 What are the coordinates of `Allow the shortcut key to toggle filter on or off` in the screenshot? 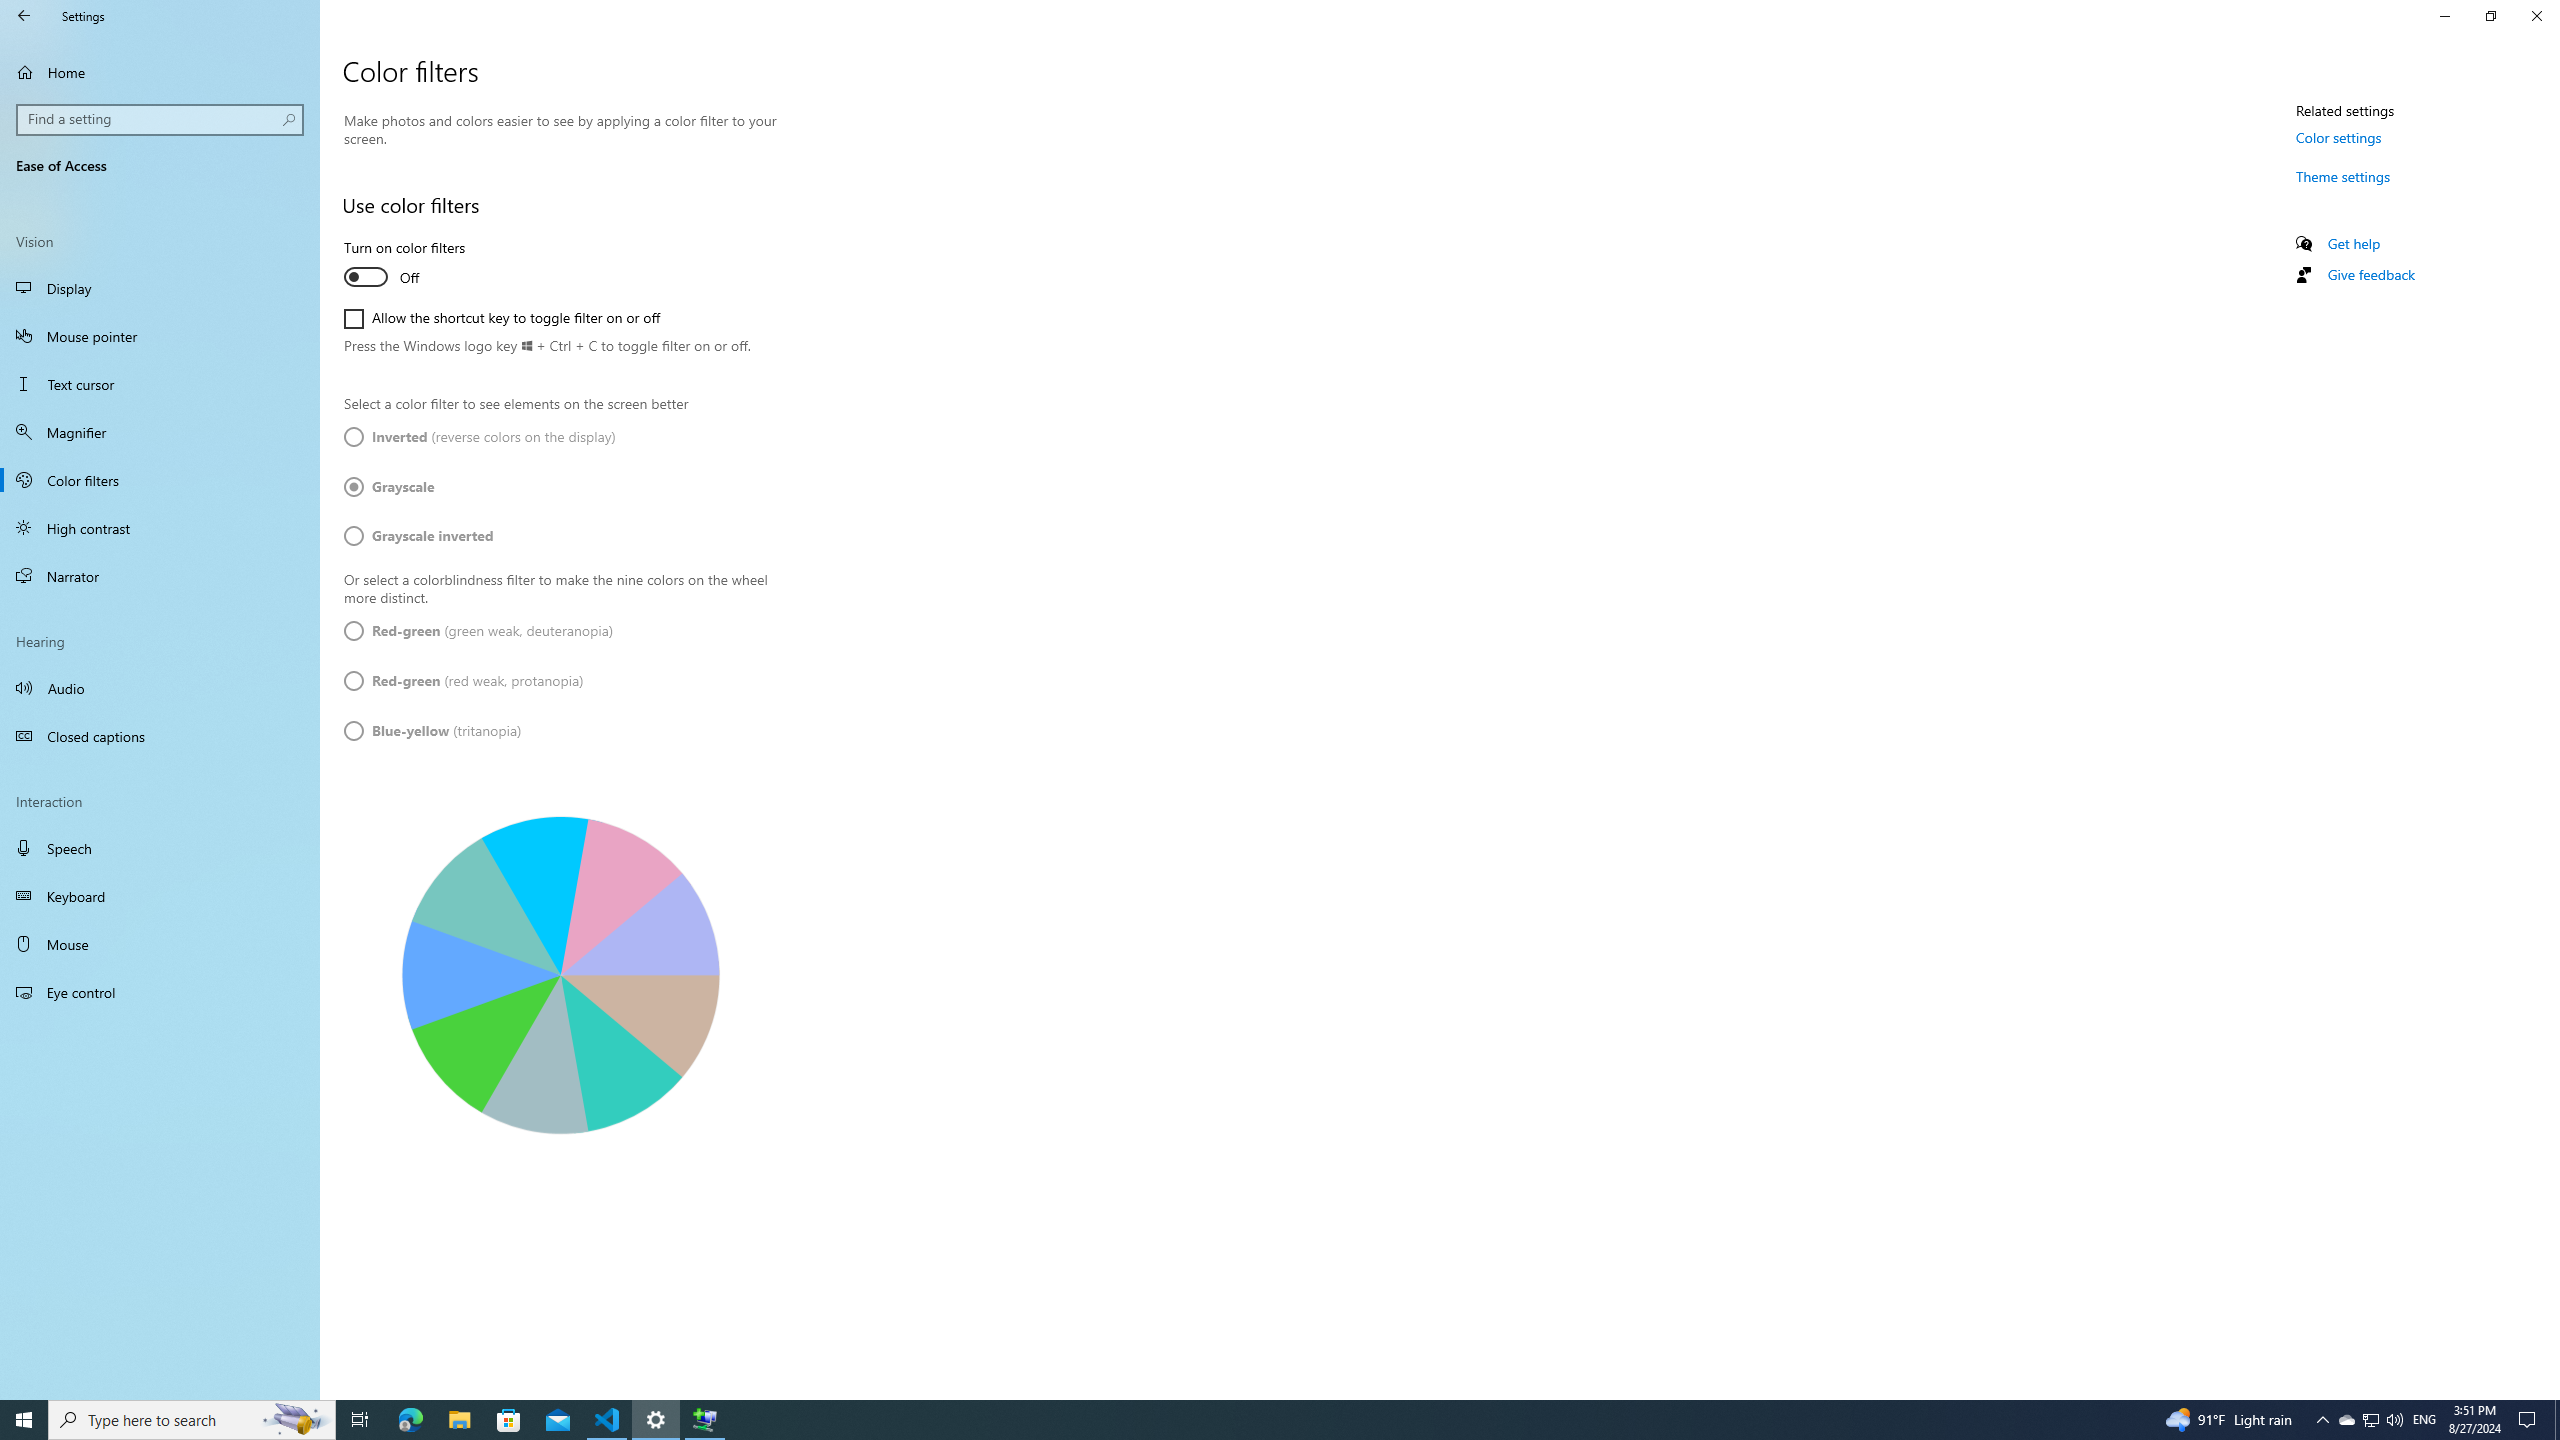 It's located at (502, 318).